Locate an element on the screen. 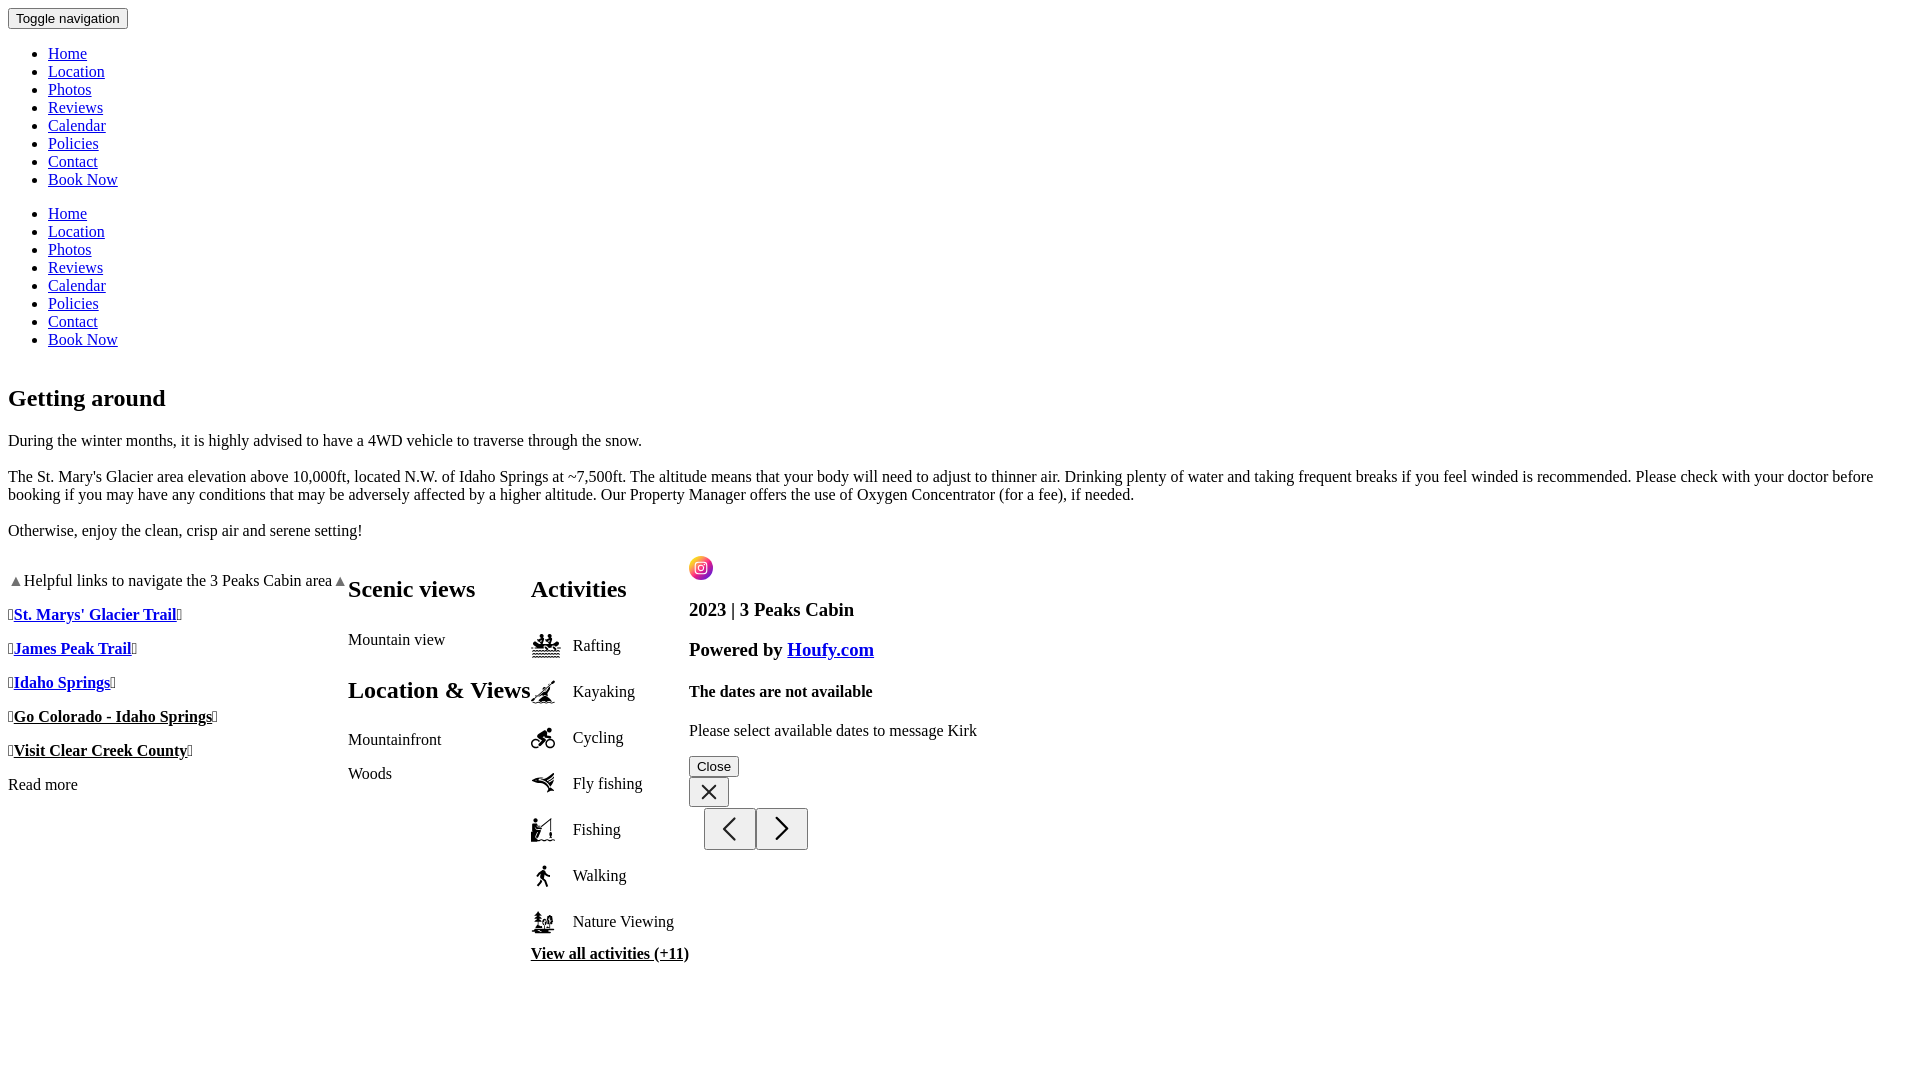  Location is located at coordinates (76, 72).